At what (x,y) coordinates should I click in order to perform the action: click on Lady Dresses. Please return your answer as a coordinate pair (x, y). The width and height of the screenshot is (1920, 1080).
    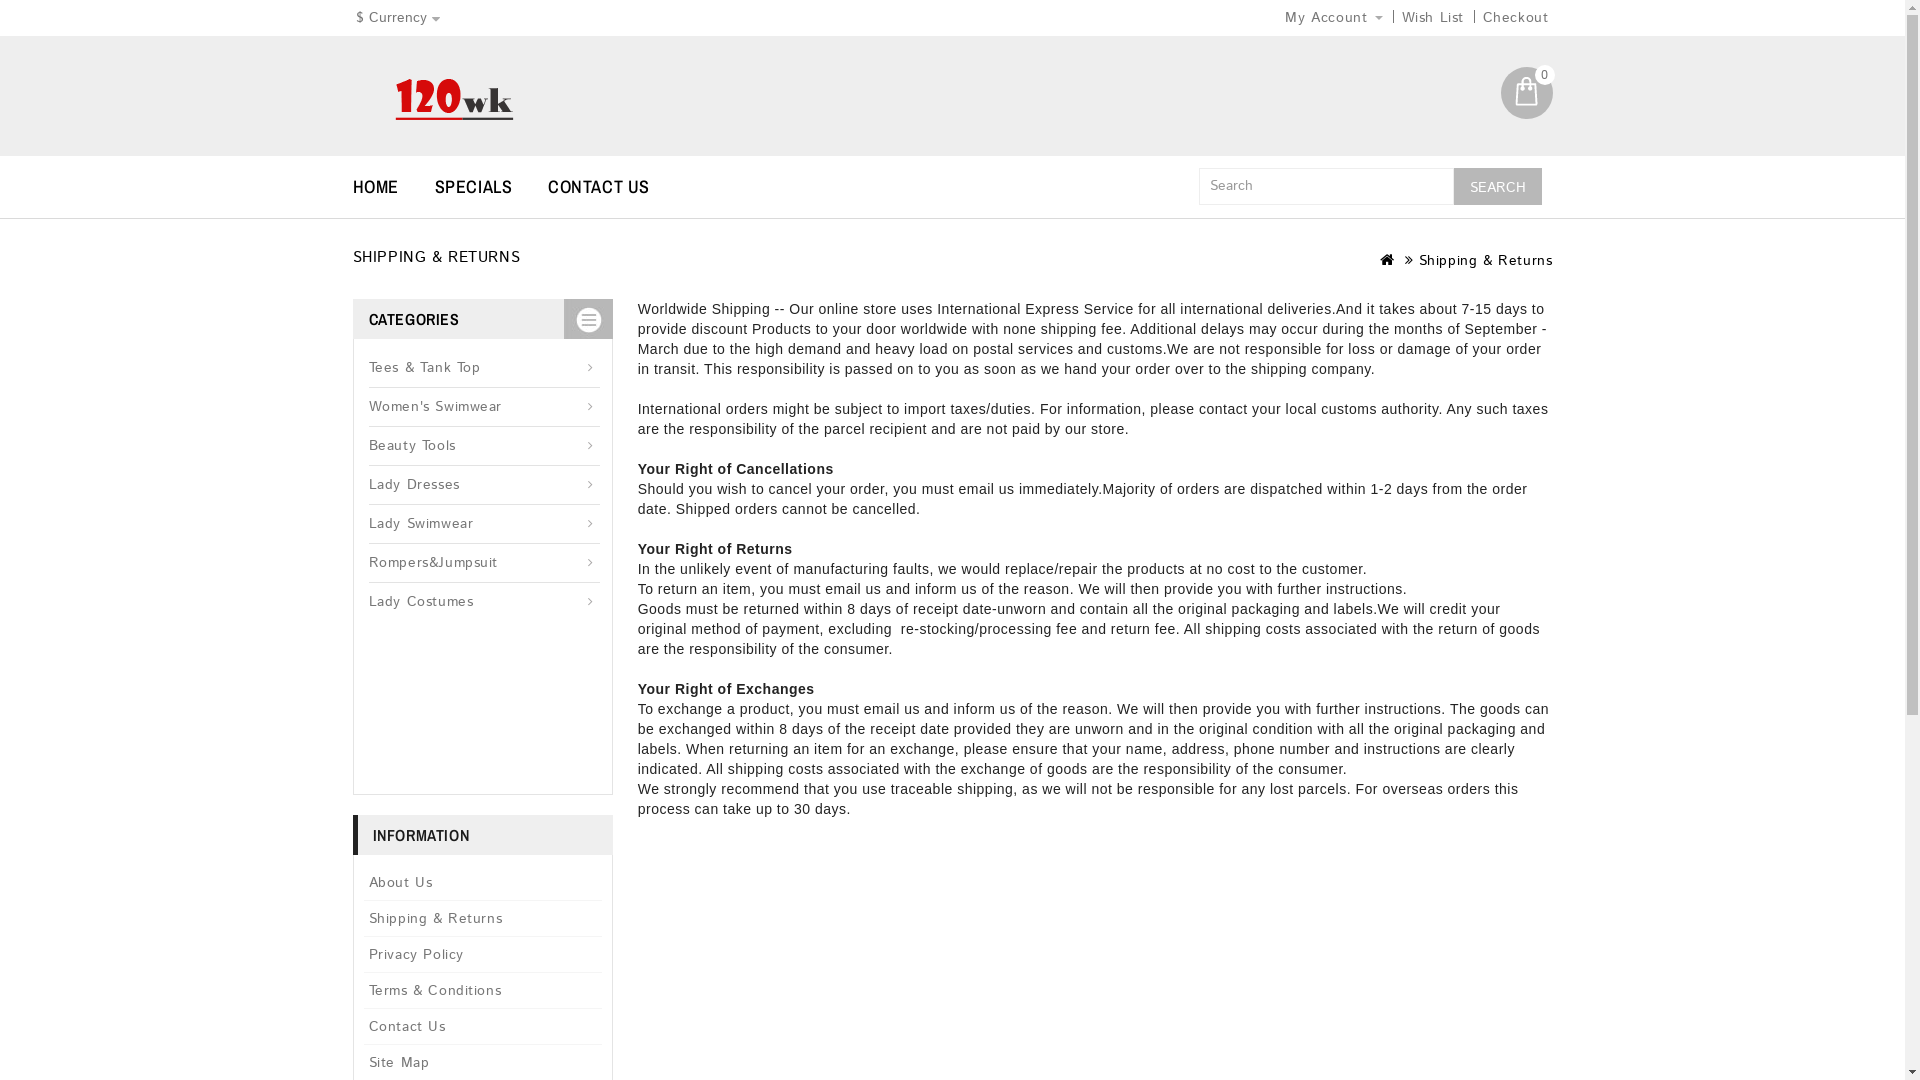
    Looking at the image, I should click on (484, 486).